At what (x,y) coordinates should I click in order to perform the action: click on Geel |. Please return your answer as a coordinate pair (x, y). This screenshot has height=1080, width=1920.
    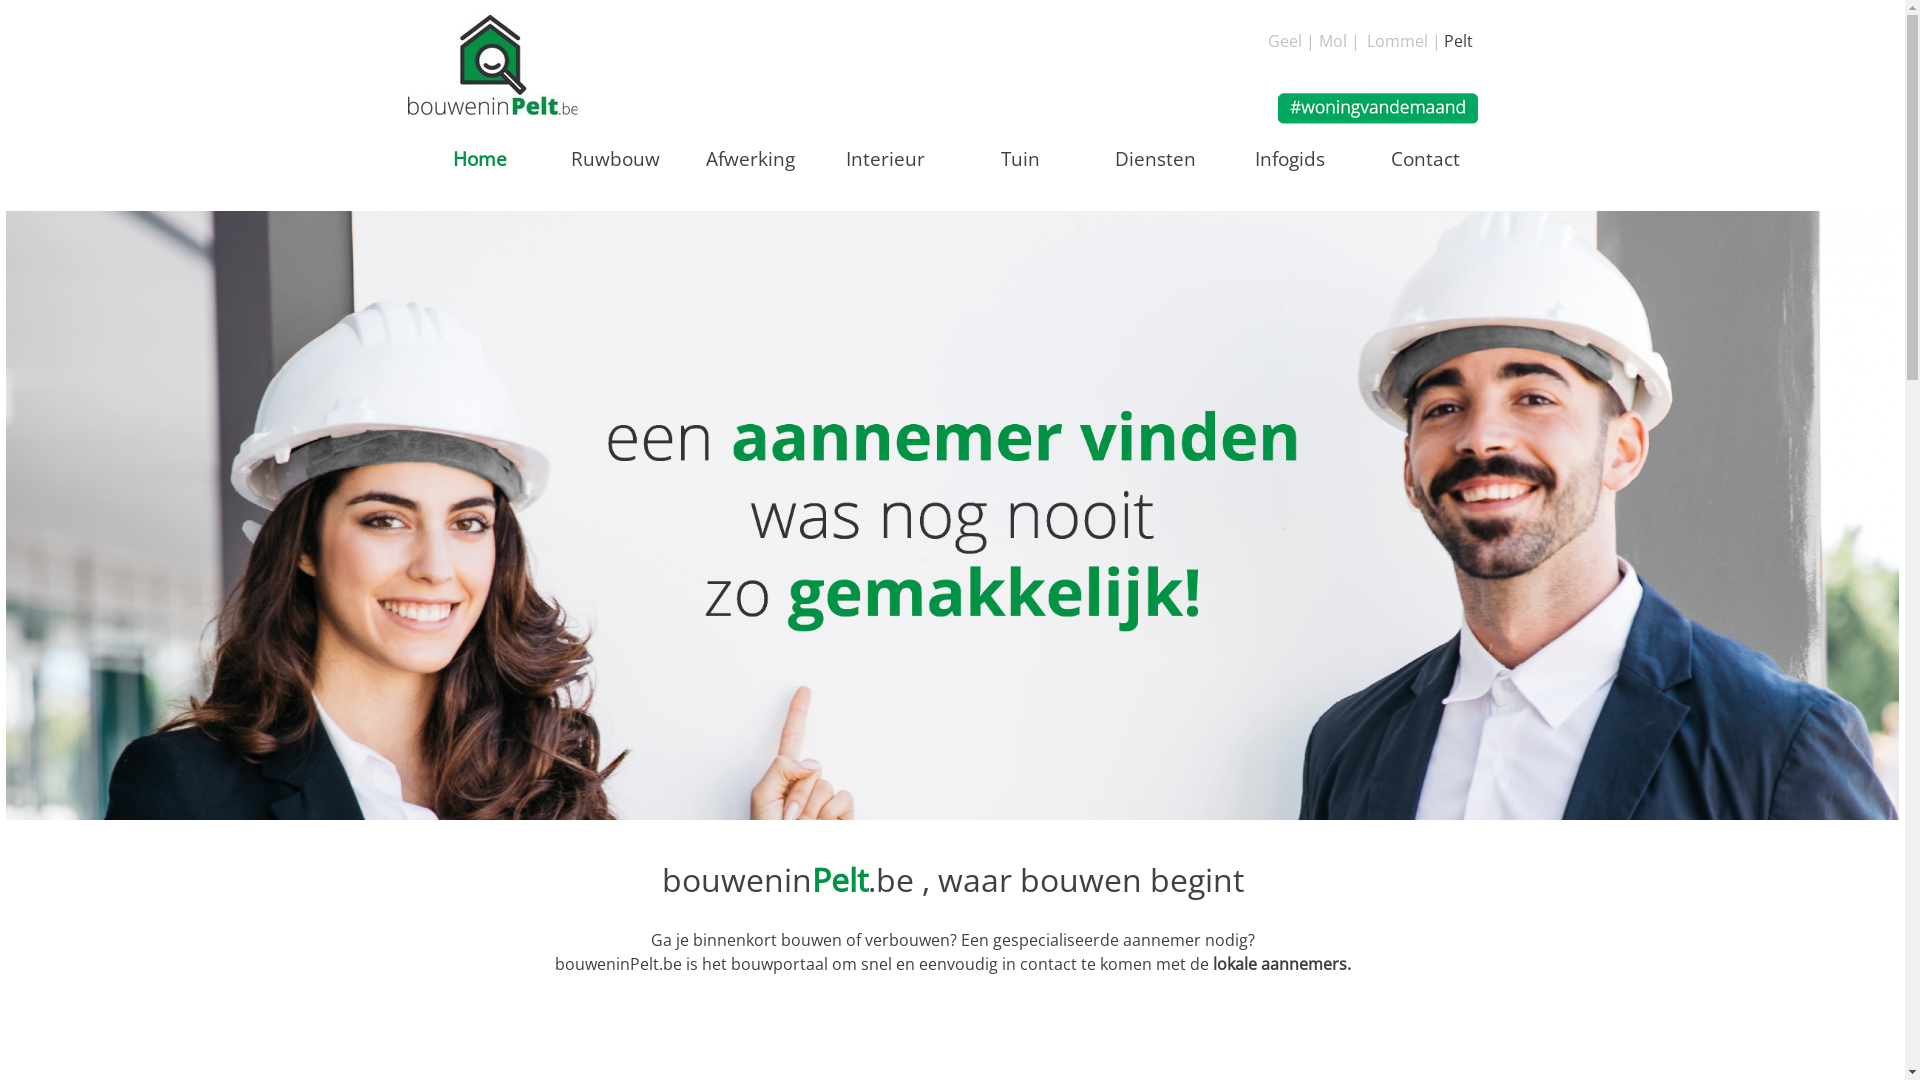
    Looking at the image, I should click on (1292, 41).